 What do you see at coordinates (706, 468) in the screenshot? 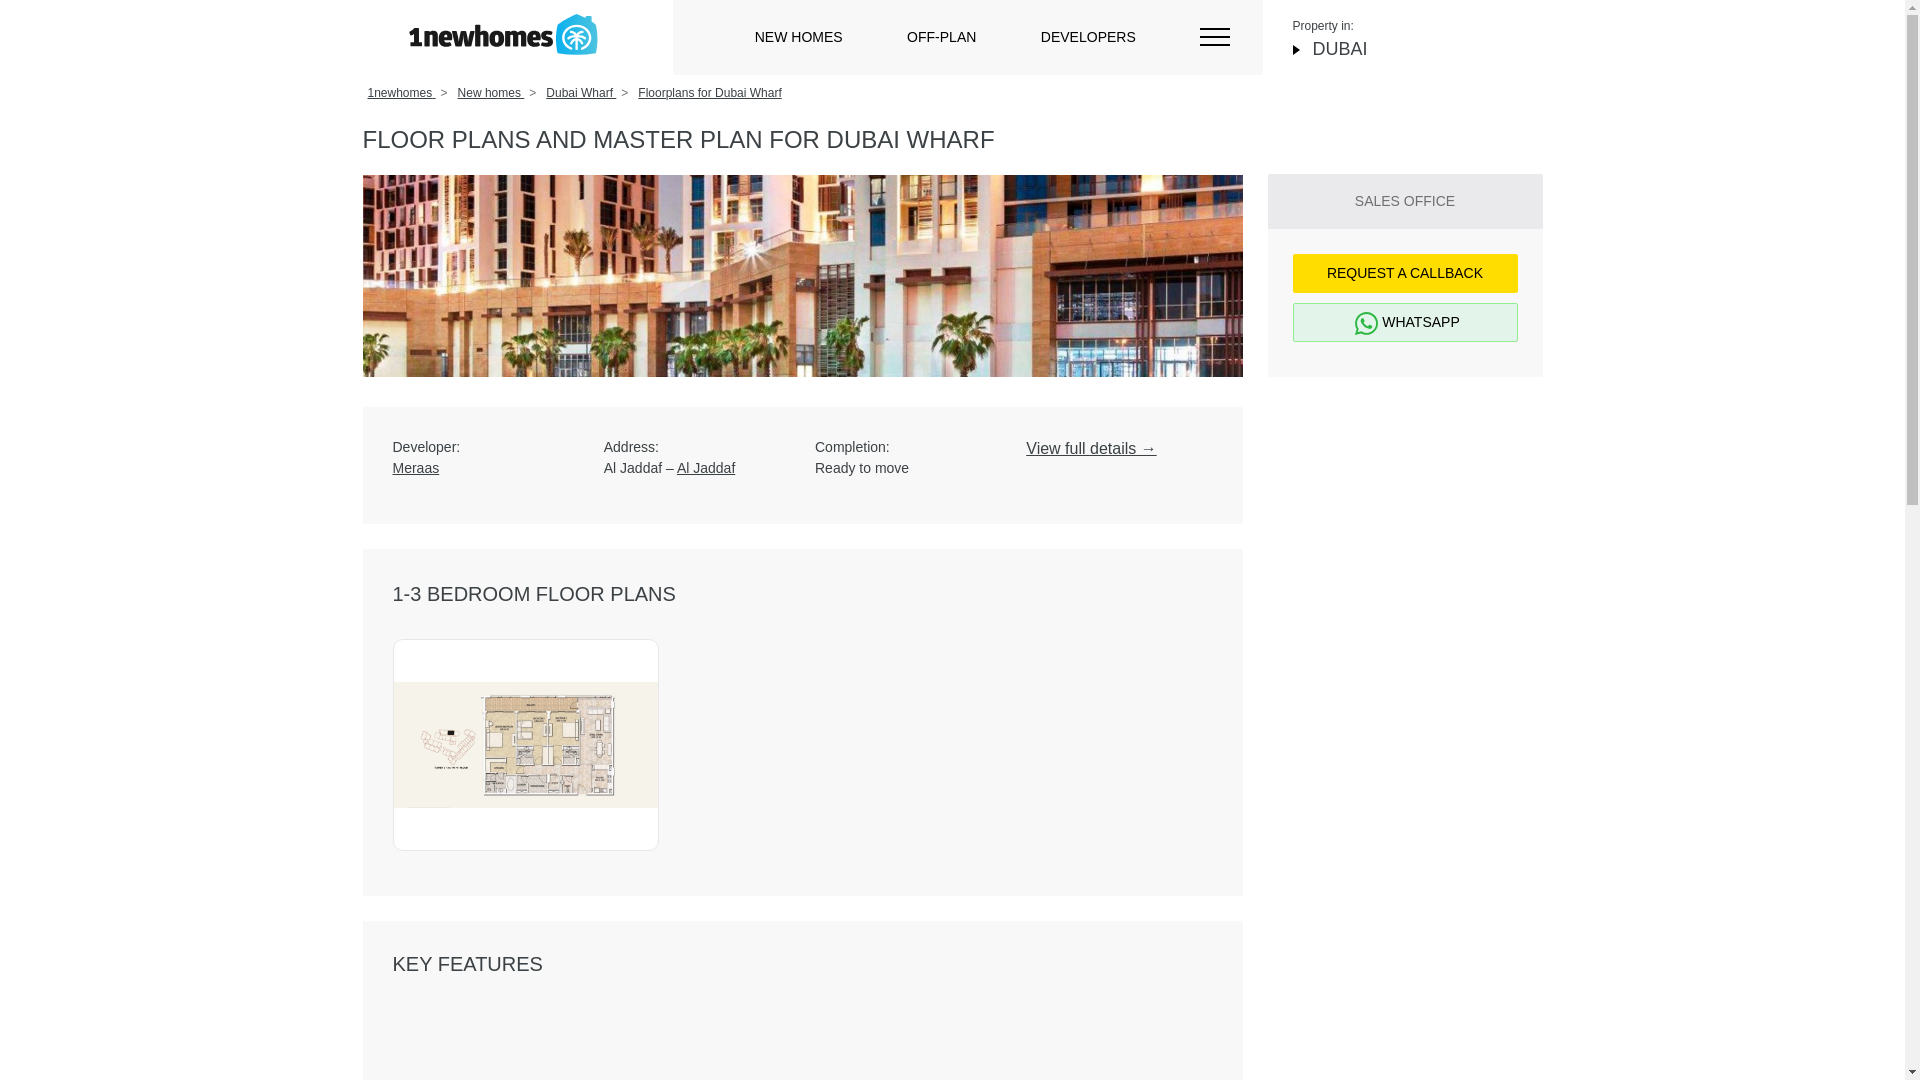
I see `Al Jaddaf` at bounding box center [706, 468].